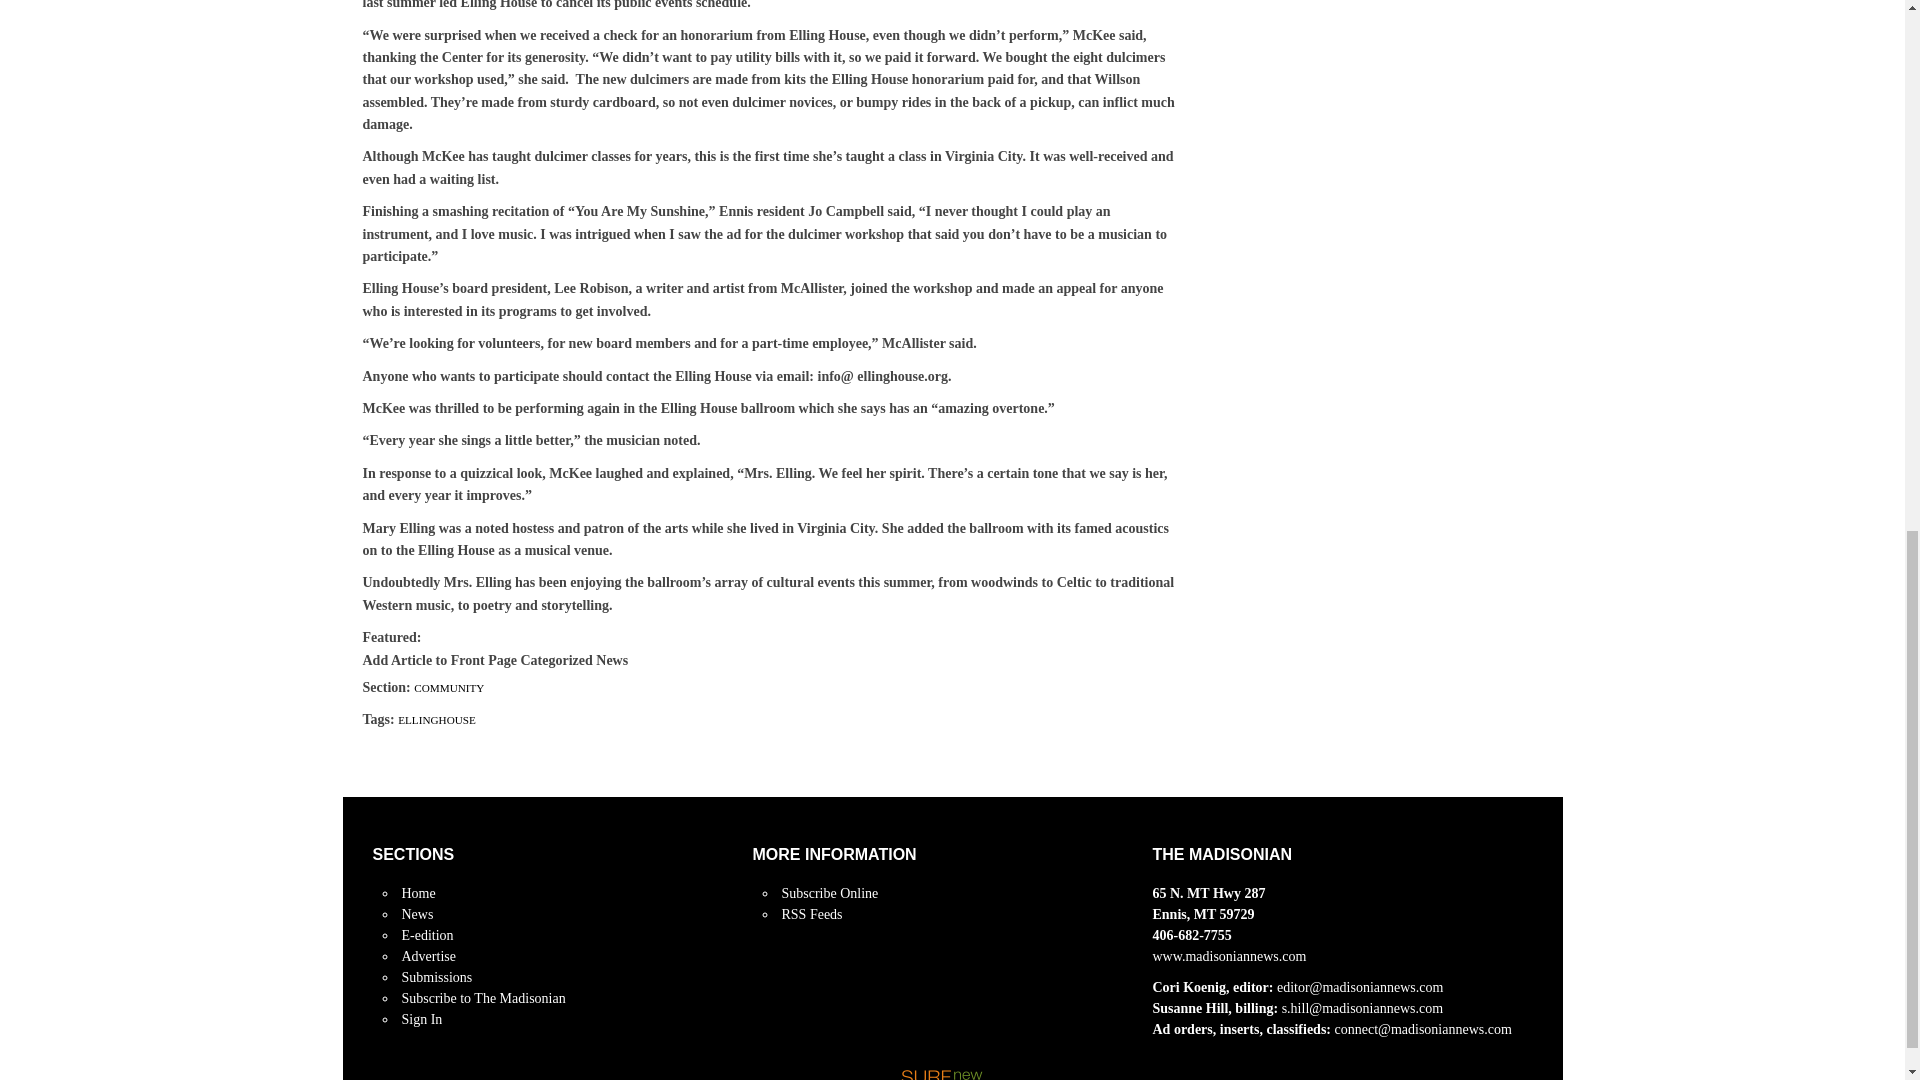 The width and height of the screenshot is (1920, 1080). I want to click on News, so click(417, 914).